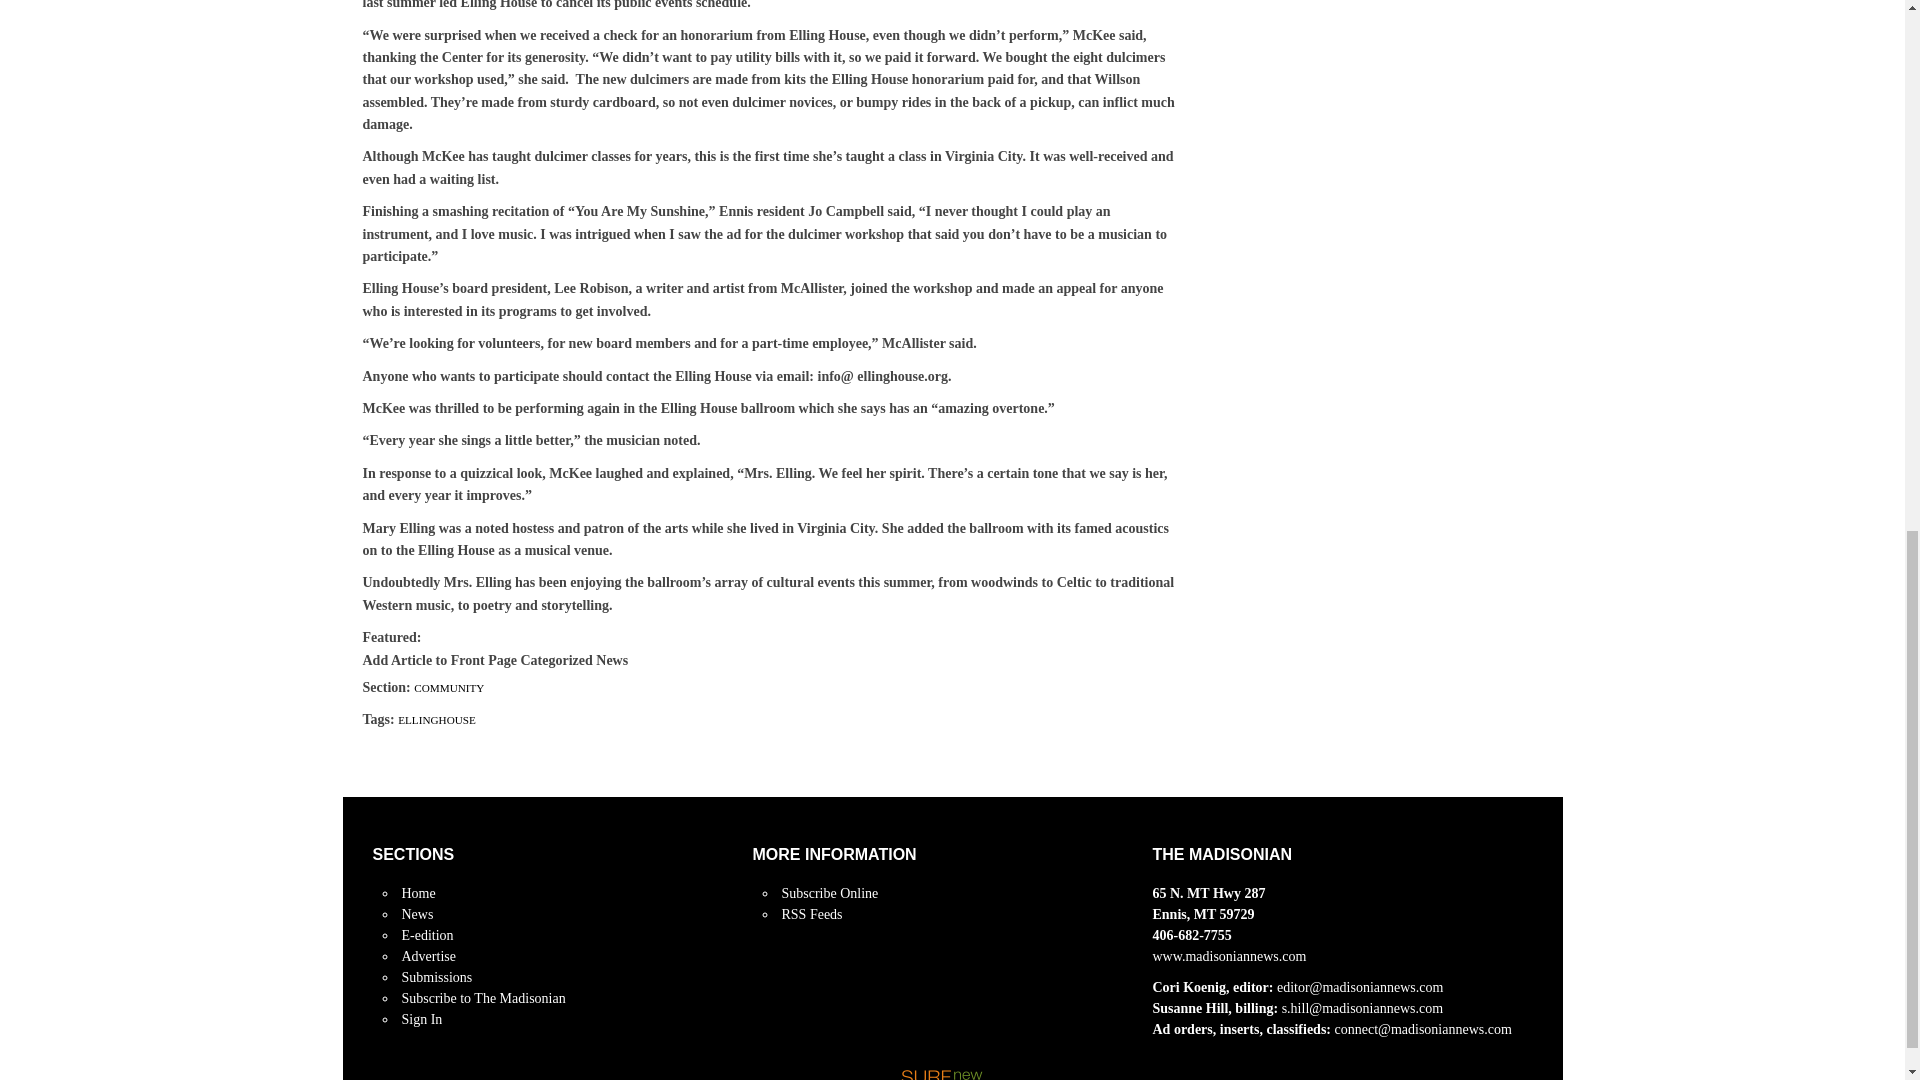 The width and height of the screenshot is (1920, 1080). I want to click on News, so click(417, 914).